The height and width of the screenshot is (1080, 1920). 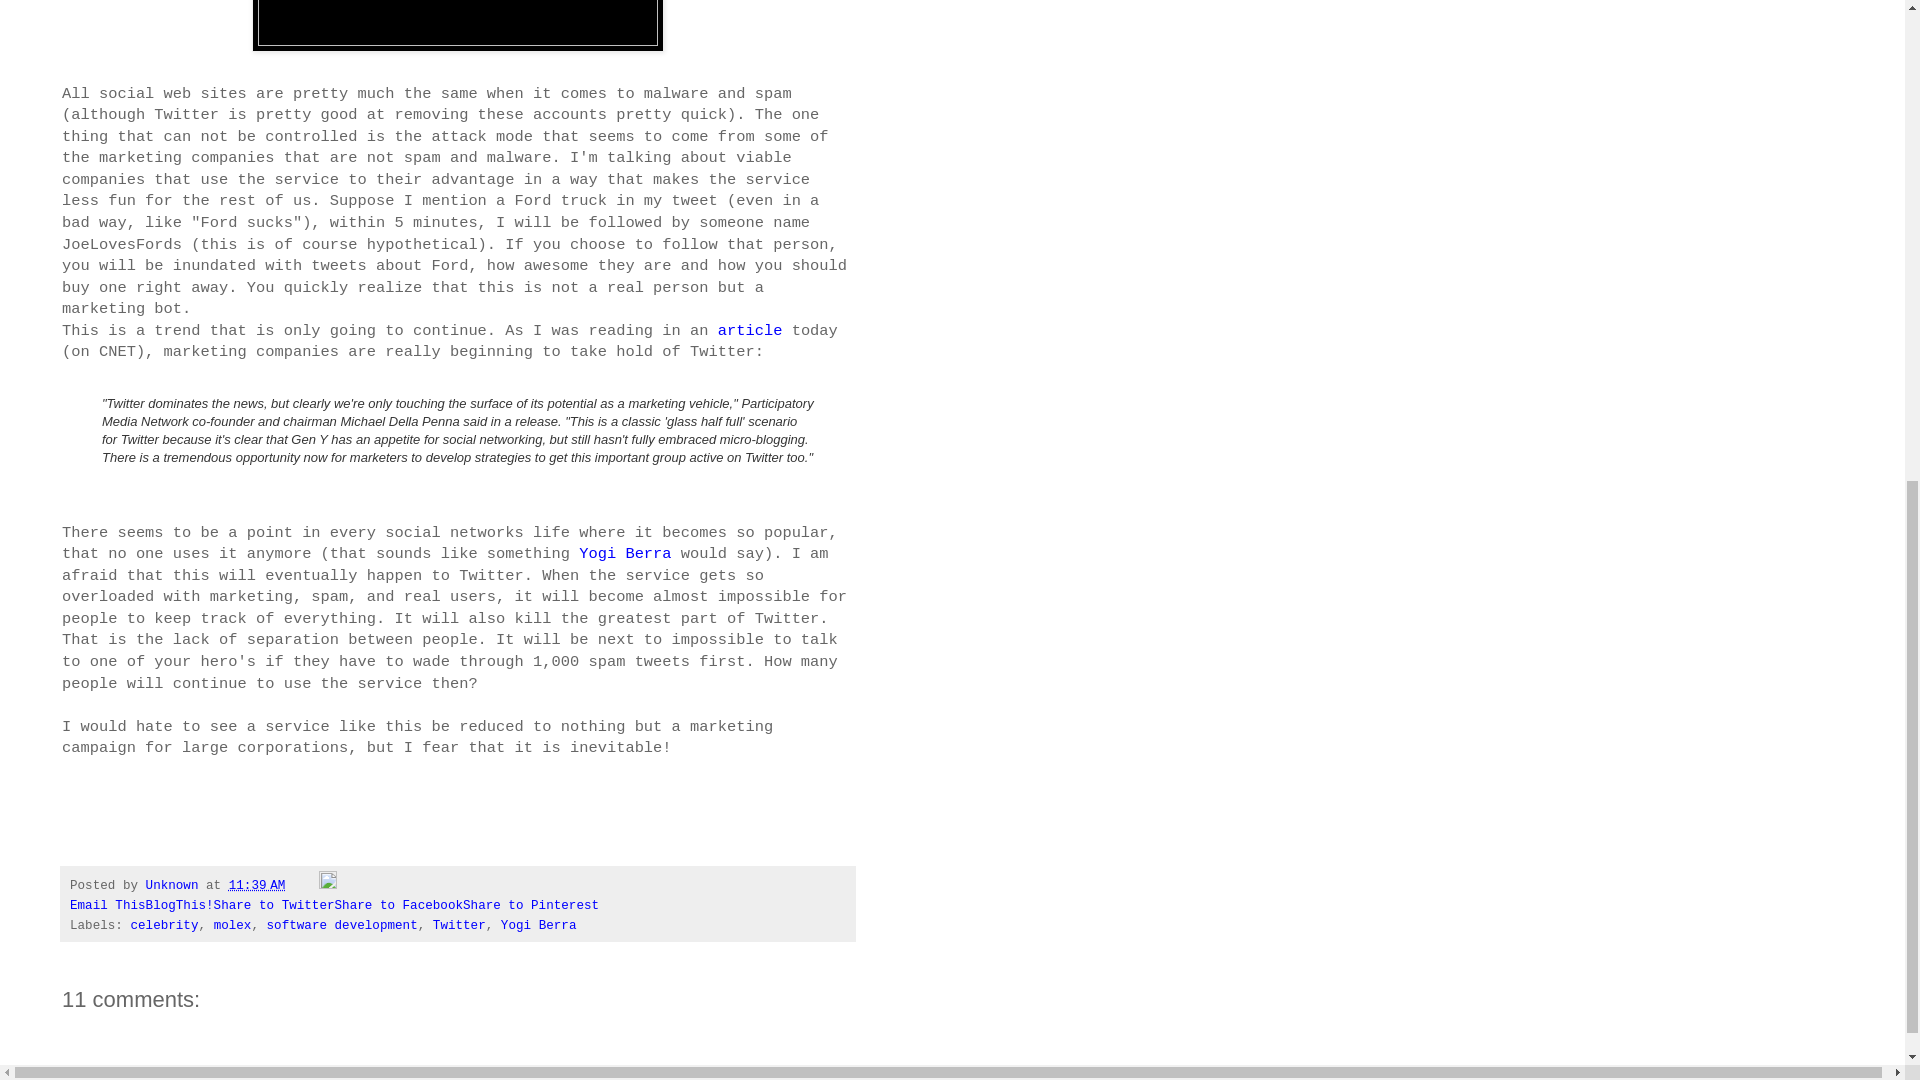 I want to click on BlogThis!, so click(x=179, y=905).